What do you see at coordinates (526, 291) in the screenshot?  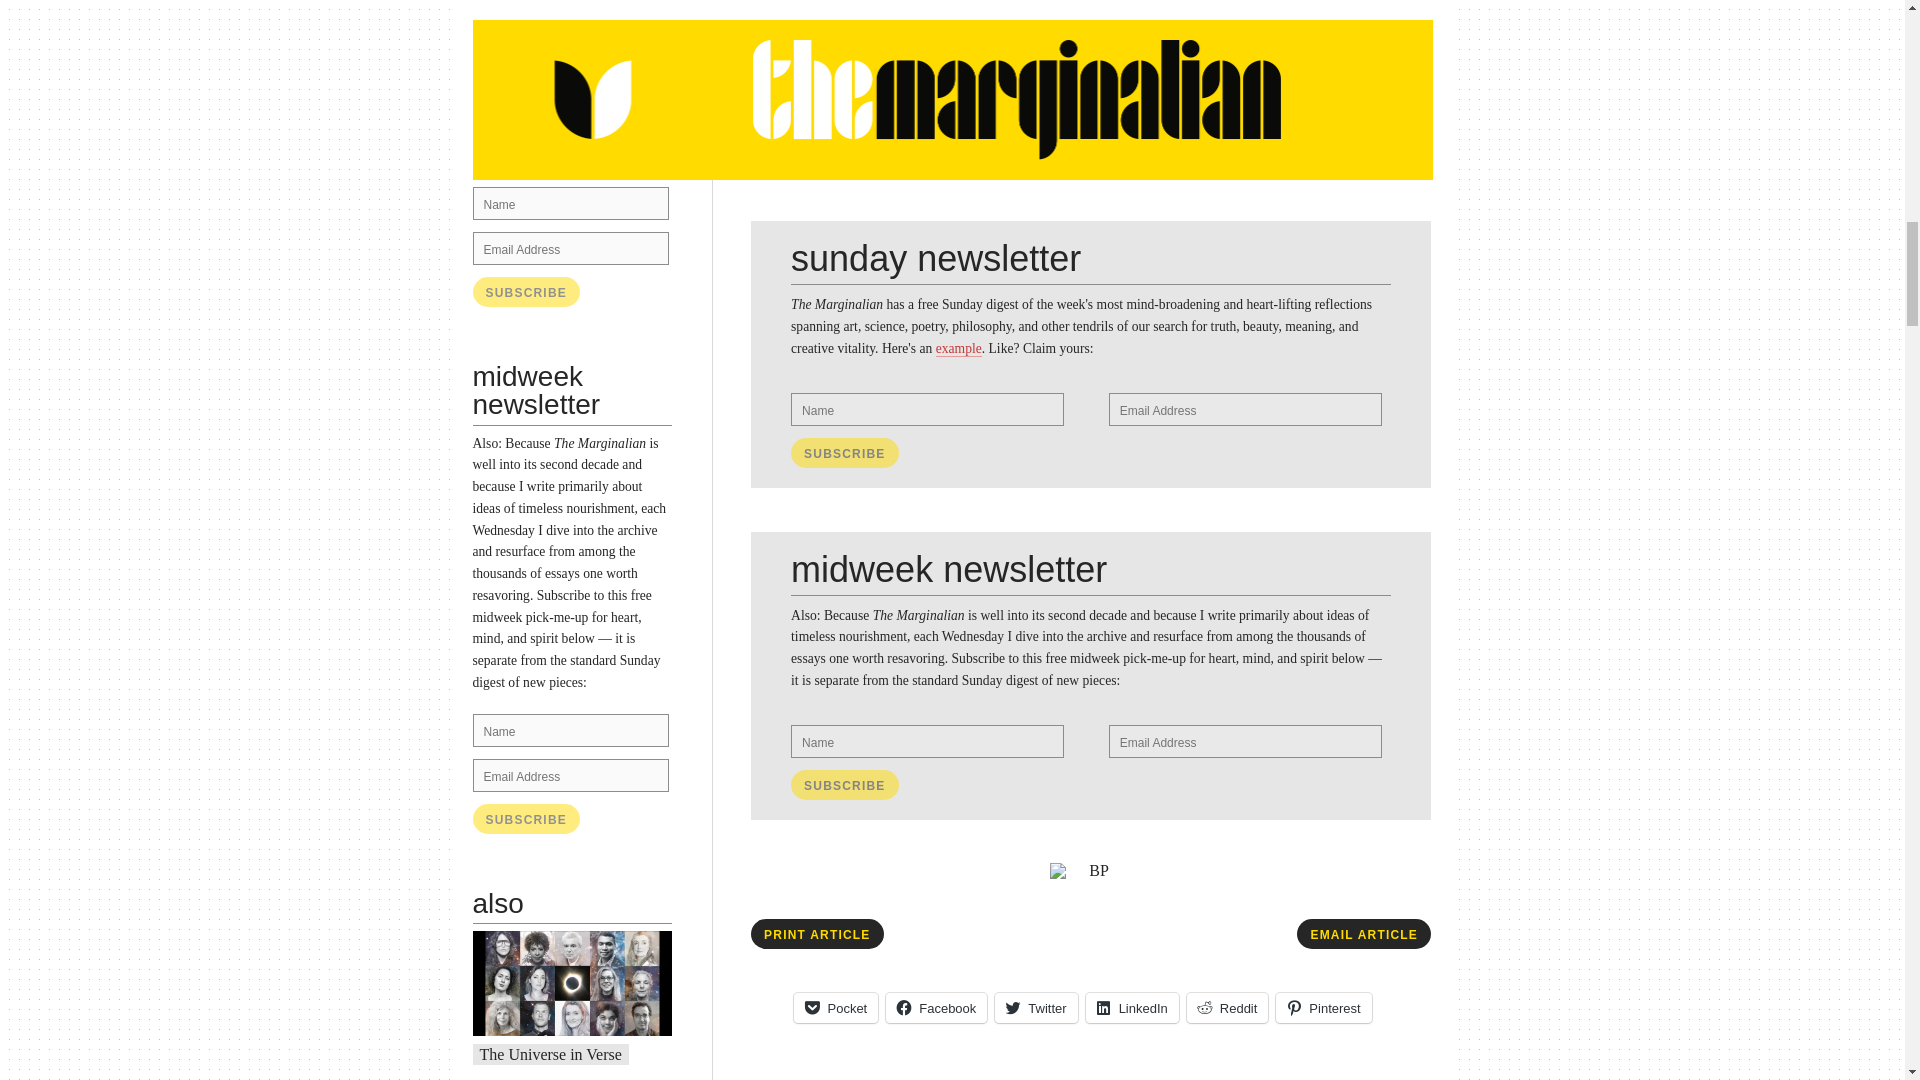 I see `Subscribe` at bounding box center [526, 291].